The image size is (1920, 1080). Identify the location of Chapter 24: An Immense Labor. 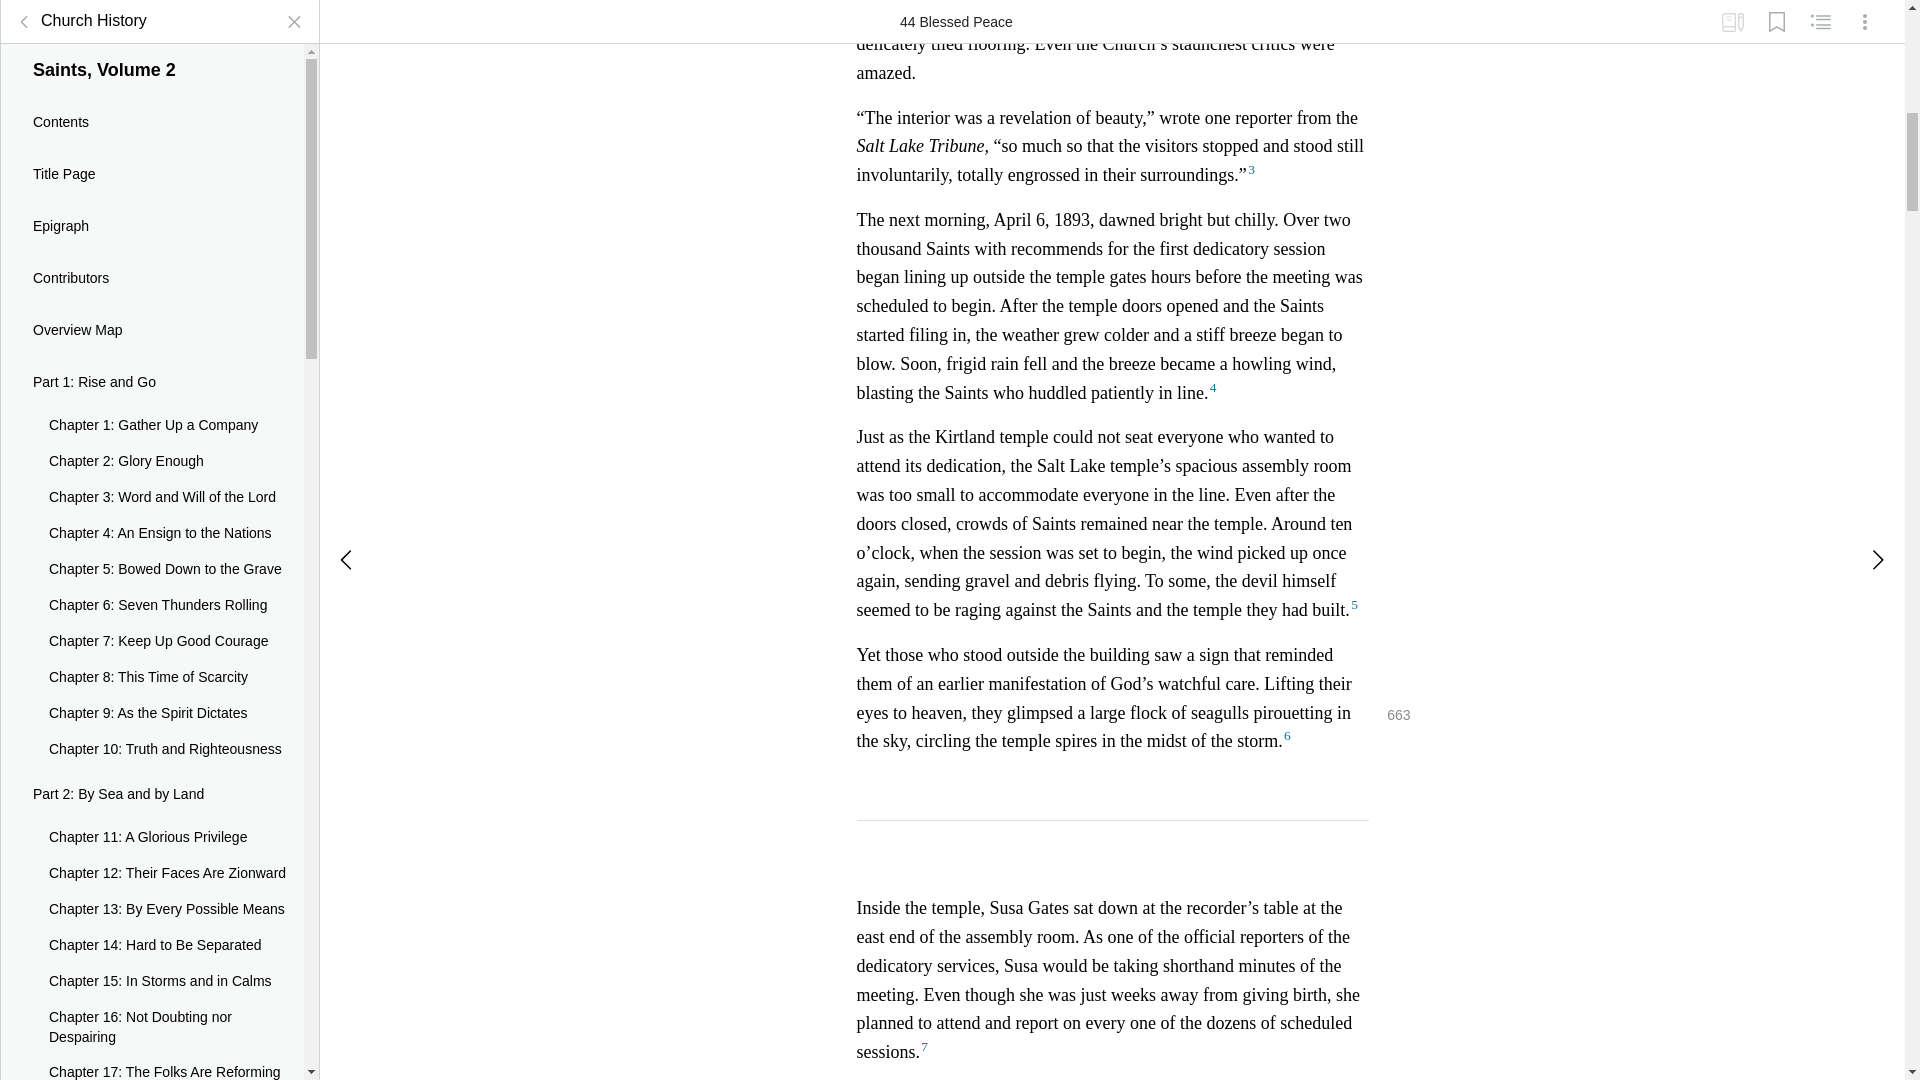
(152, 370).